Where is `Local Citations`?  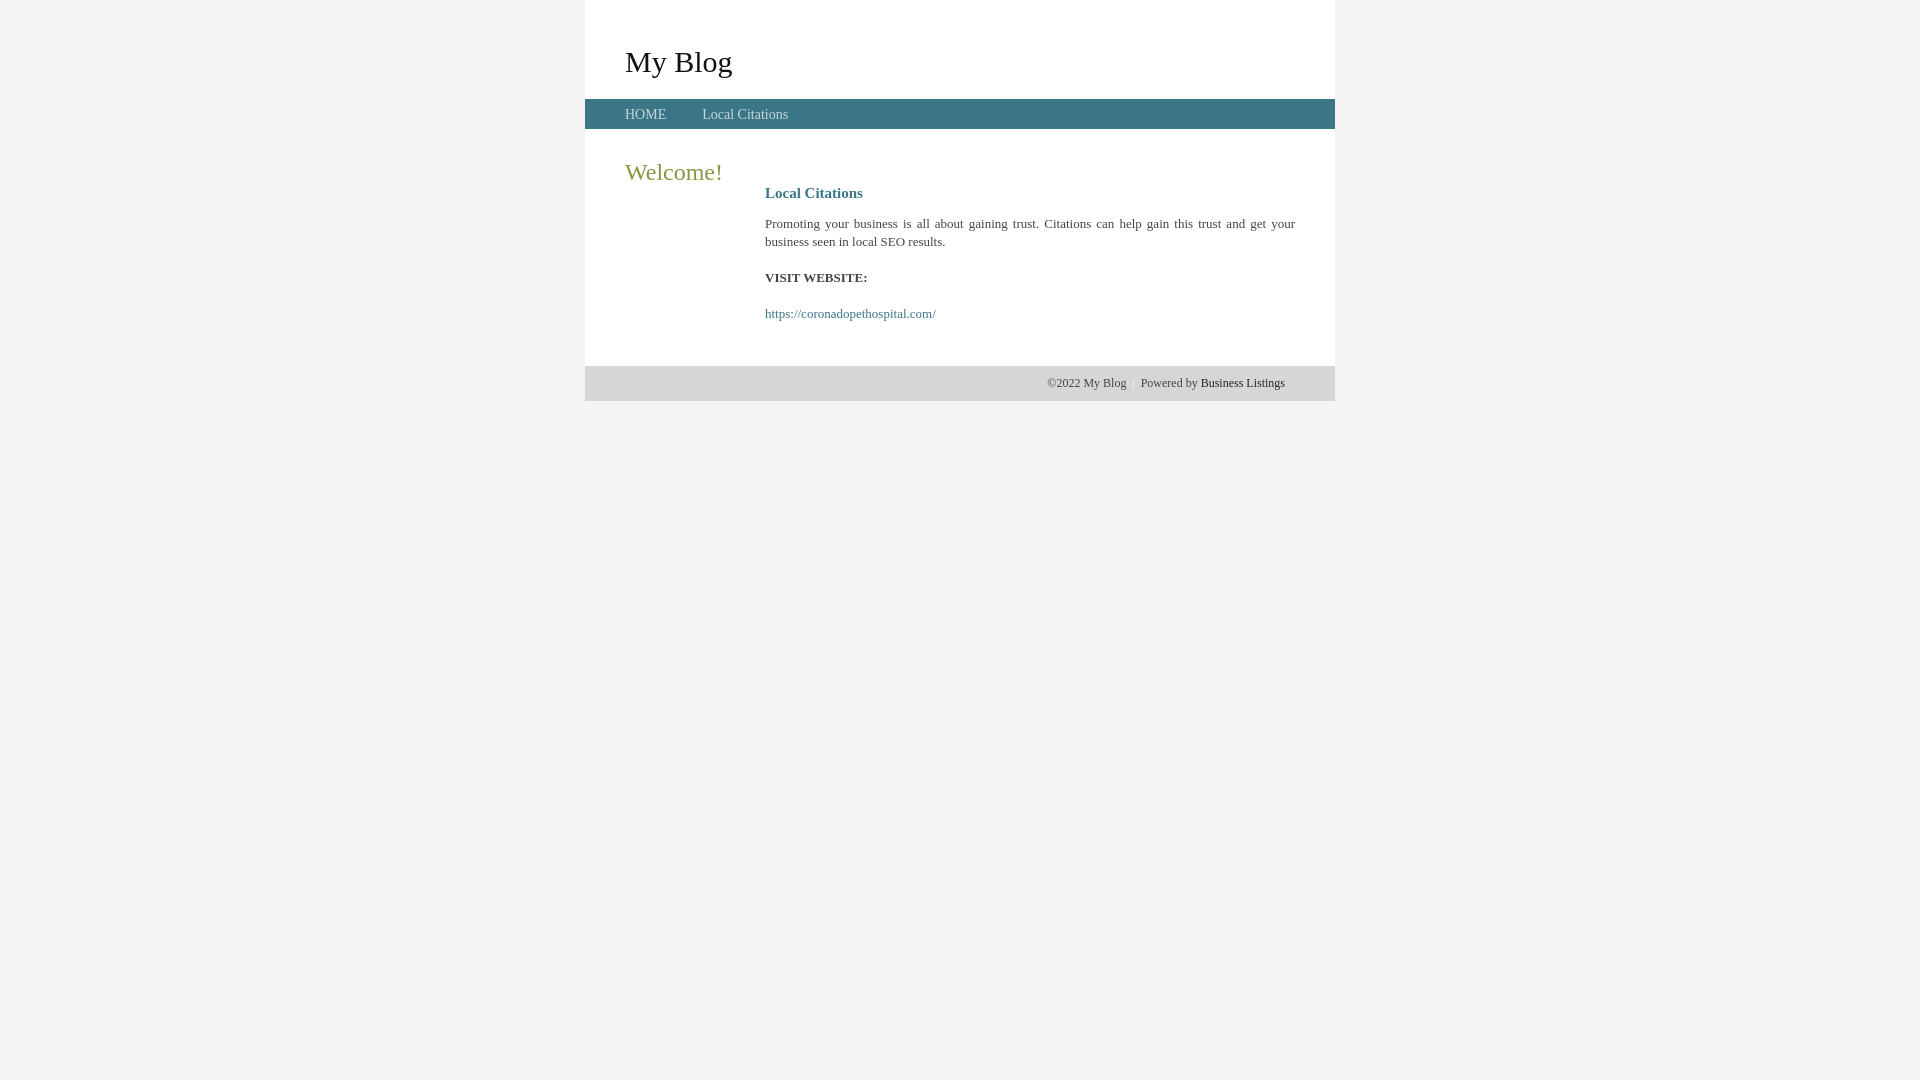
Local Citations is located at coordinates (745, 114).